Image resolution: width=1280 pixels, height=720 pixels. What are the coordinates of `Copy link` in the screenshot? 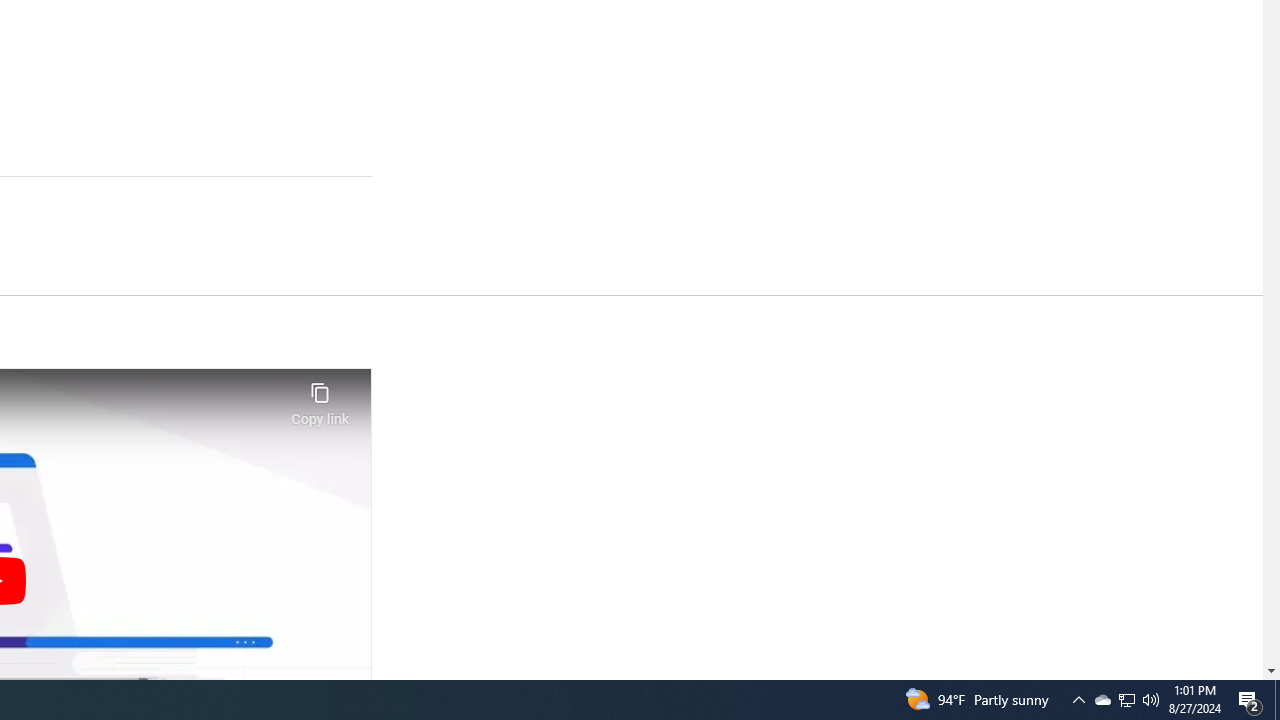 It's located at (320, 398).